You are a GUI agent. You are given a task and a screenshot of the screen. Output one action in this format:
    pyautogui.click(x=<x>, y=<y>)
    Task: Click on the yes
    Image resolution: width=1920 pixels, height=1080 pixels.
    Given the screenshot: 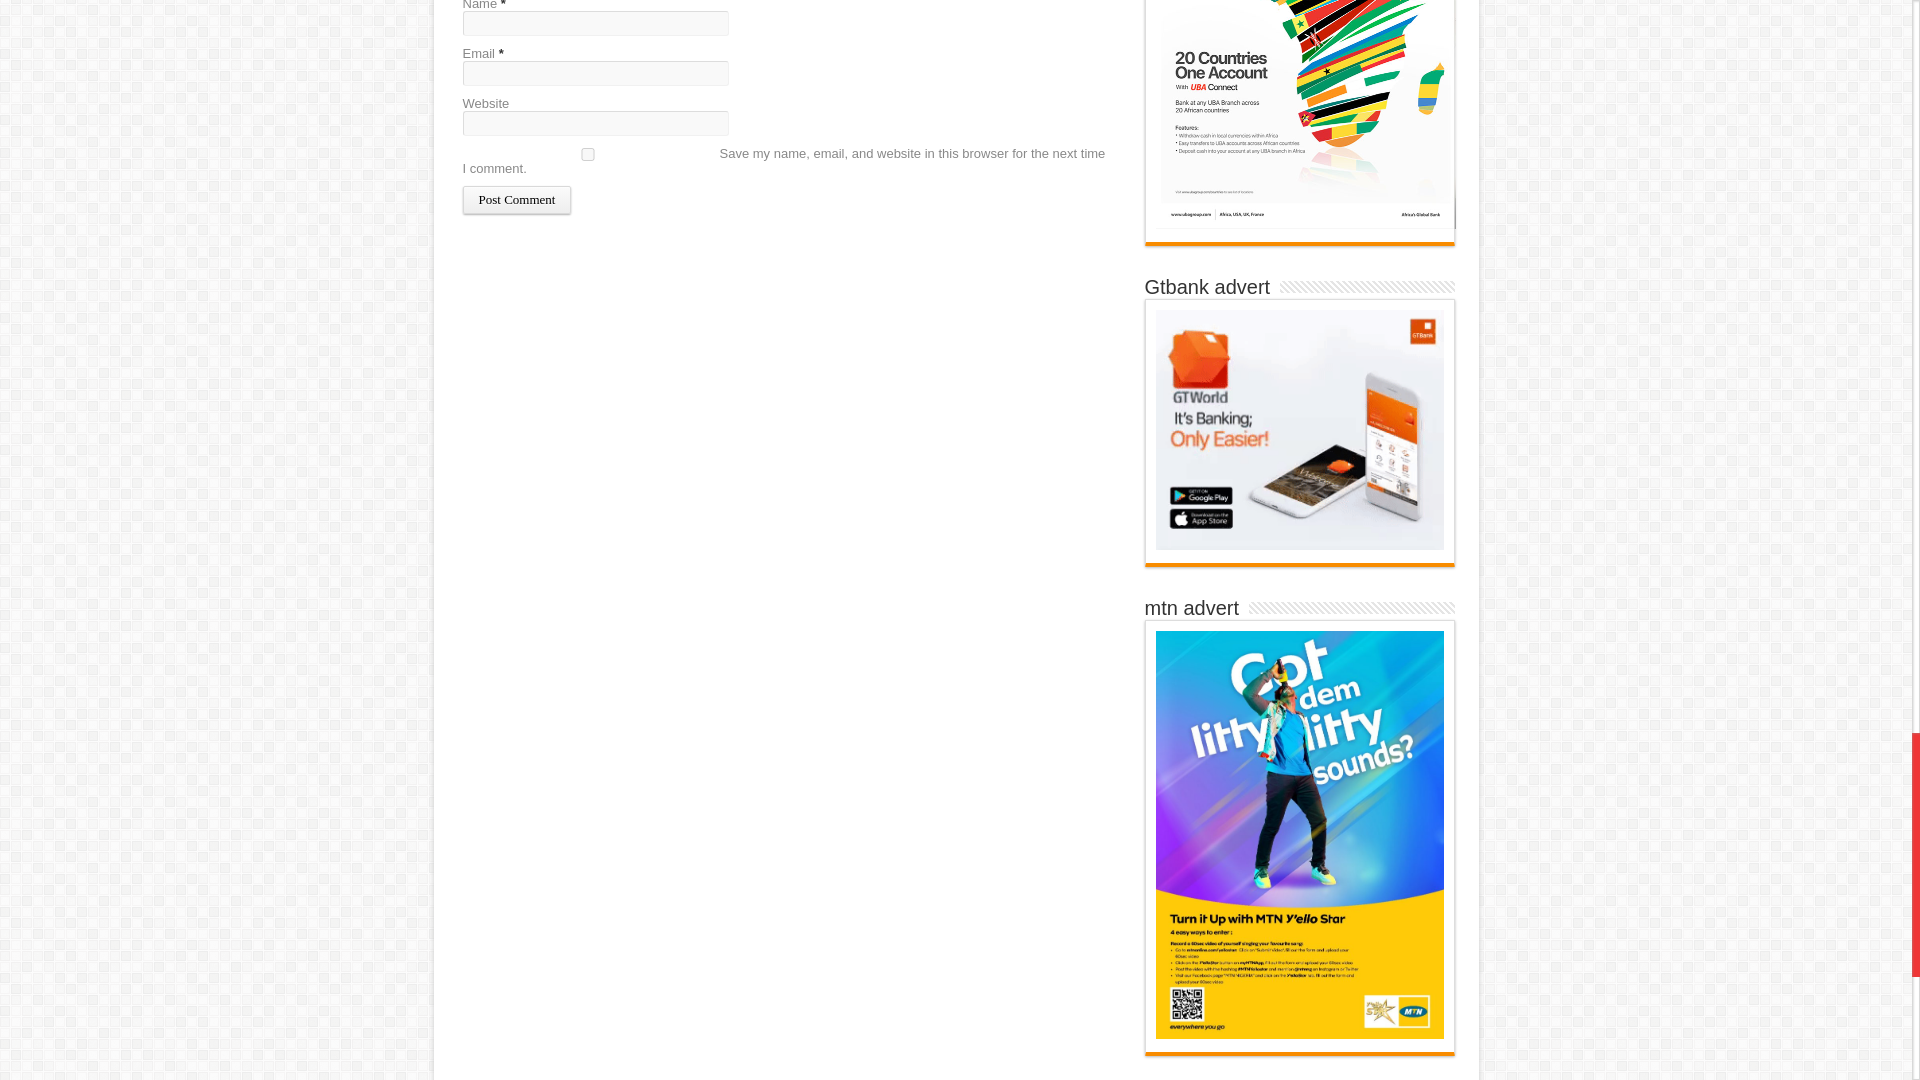 What is the action you would take?
    pyautogui.click(x=587, y=154)
    